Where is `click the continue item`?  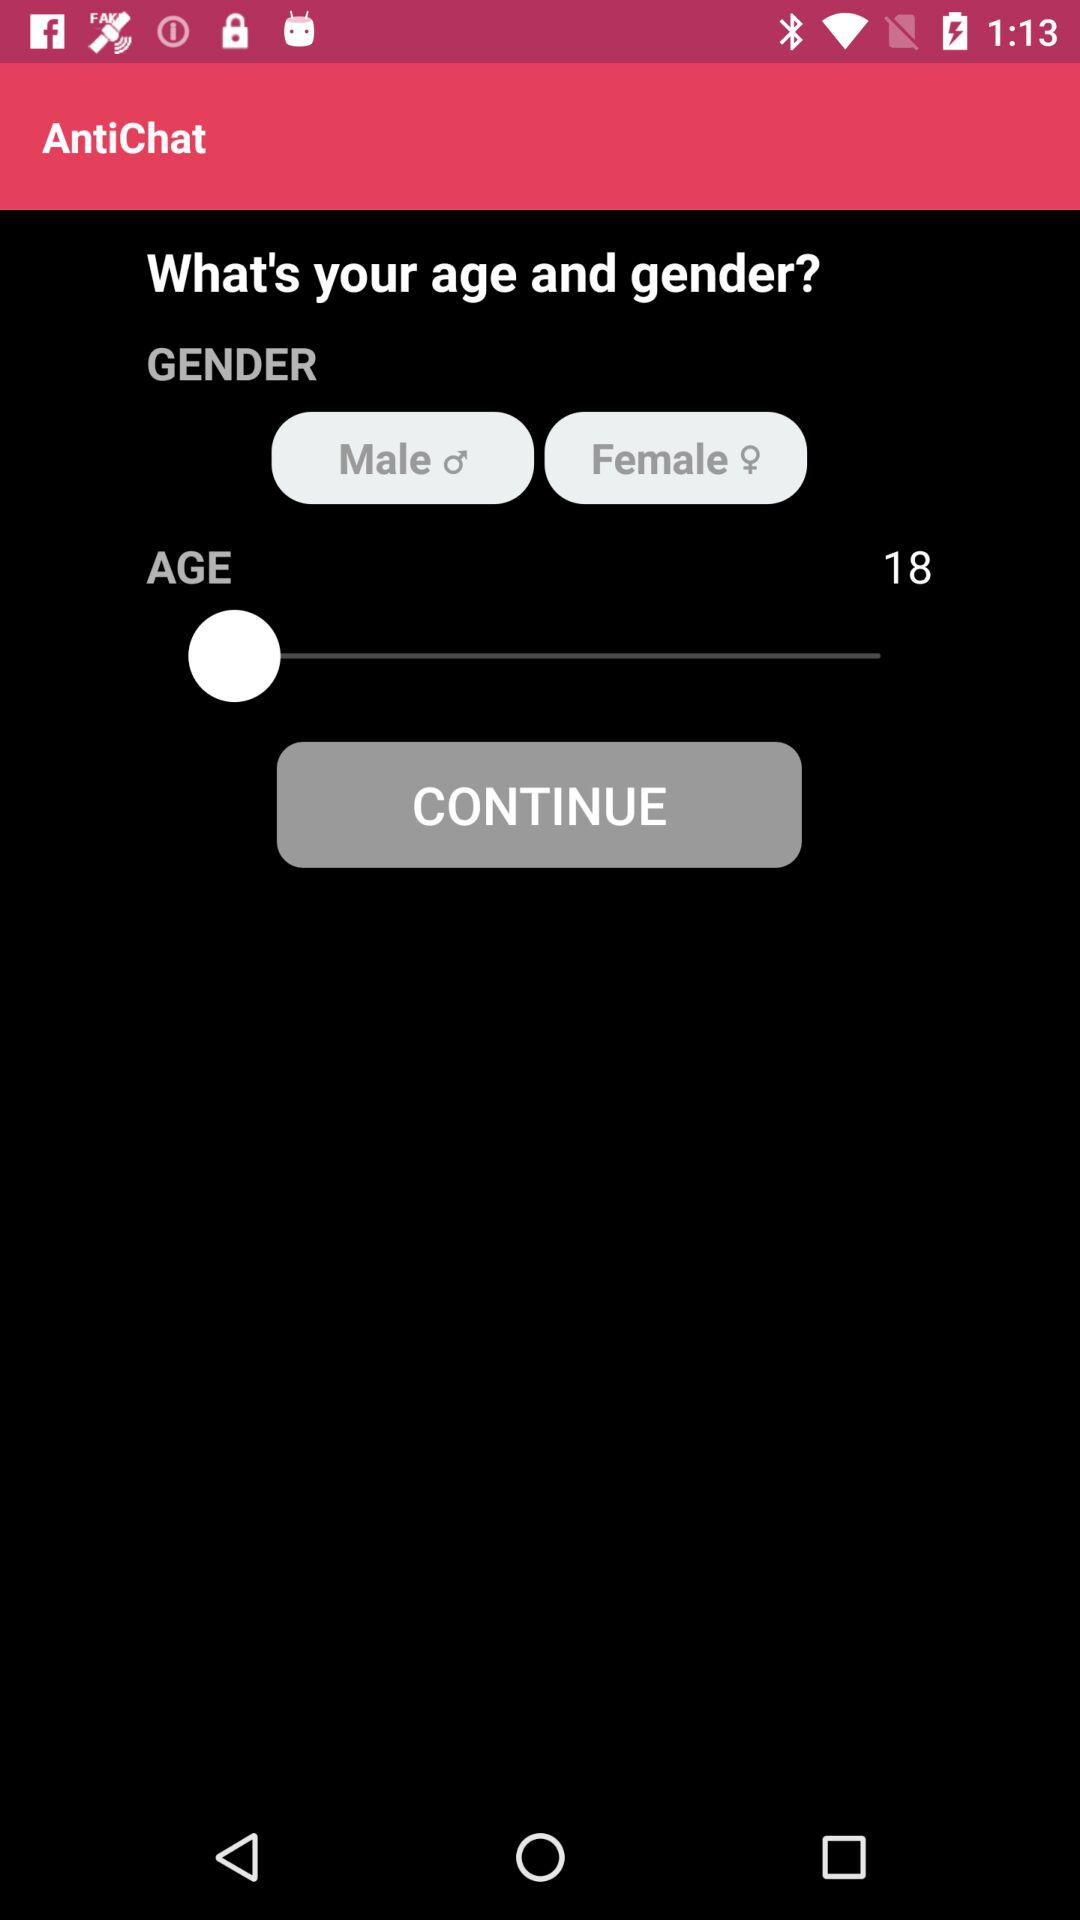 click the continue item is located at coordinates (538, 804).